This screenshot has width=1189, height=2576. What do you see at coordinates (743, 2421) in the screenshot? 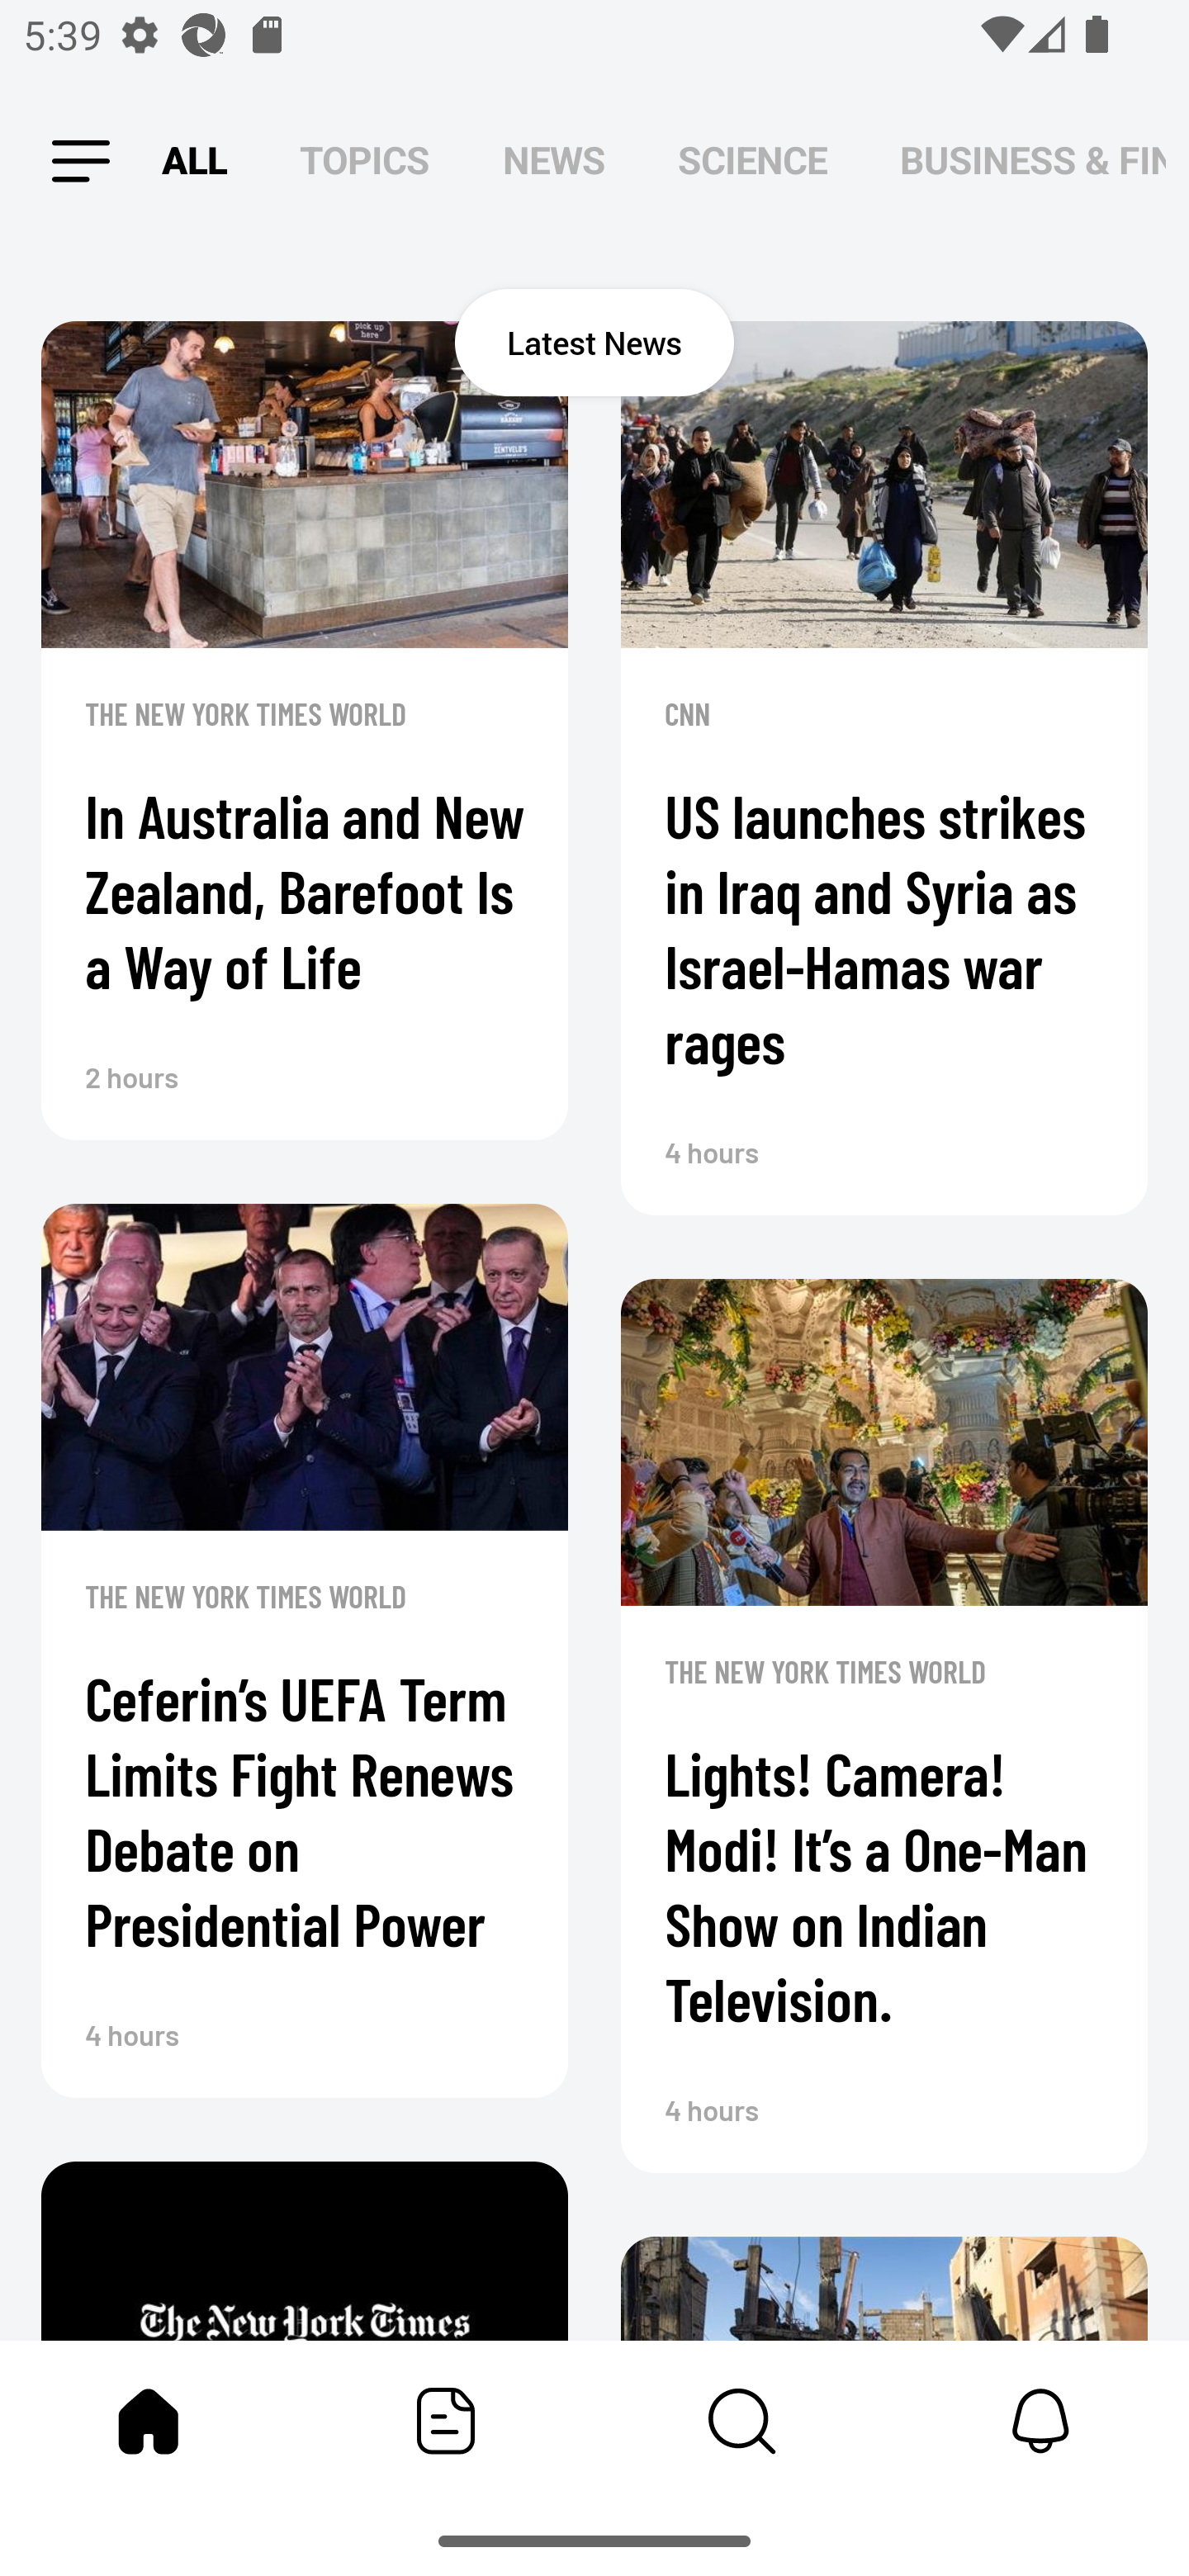
I see `Content Store` at bounding box center [743, 2421].